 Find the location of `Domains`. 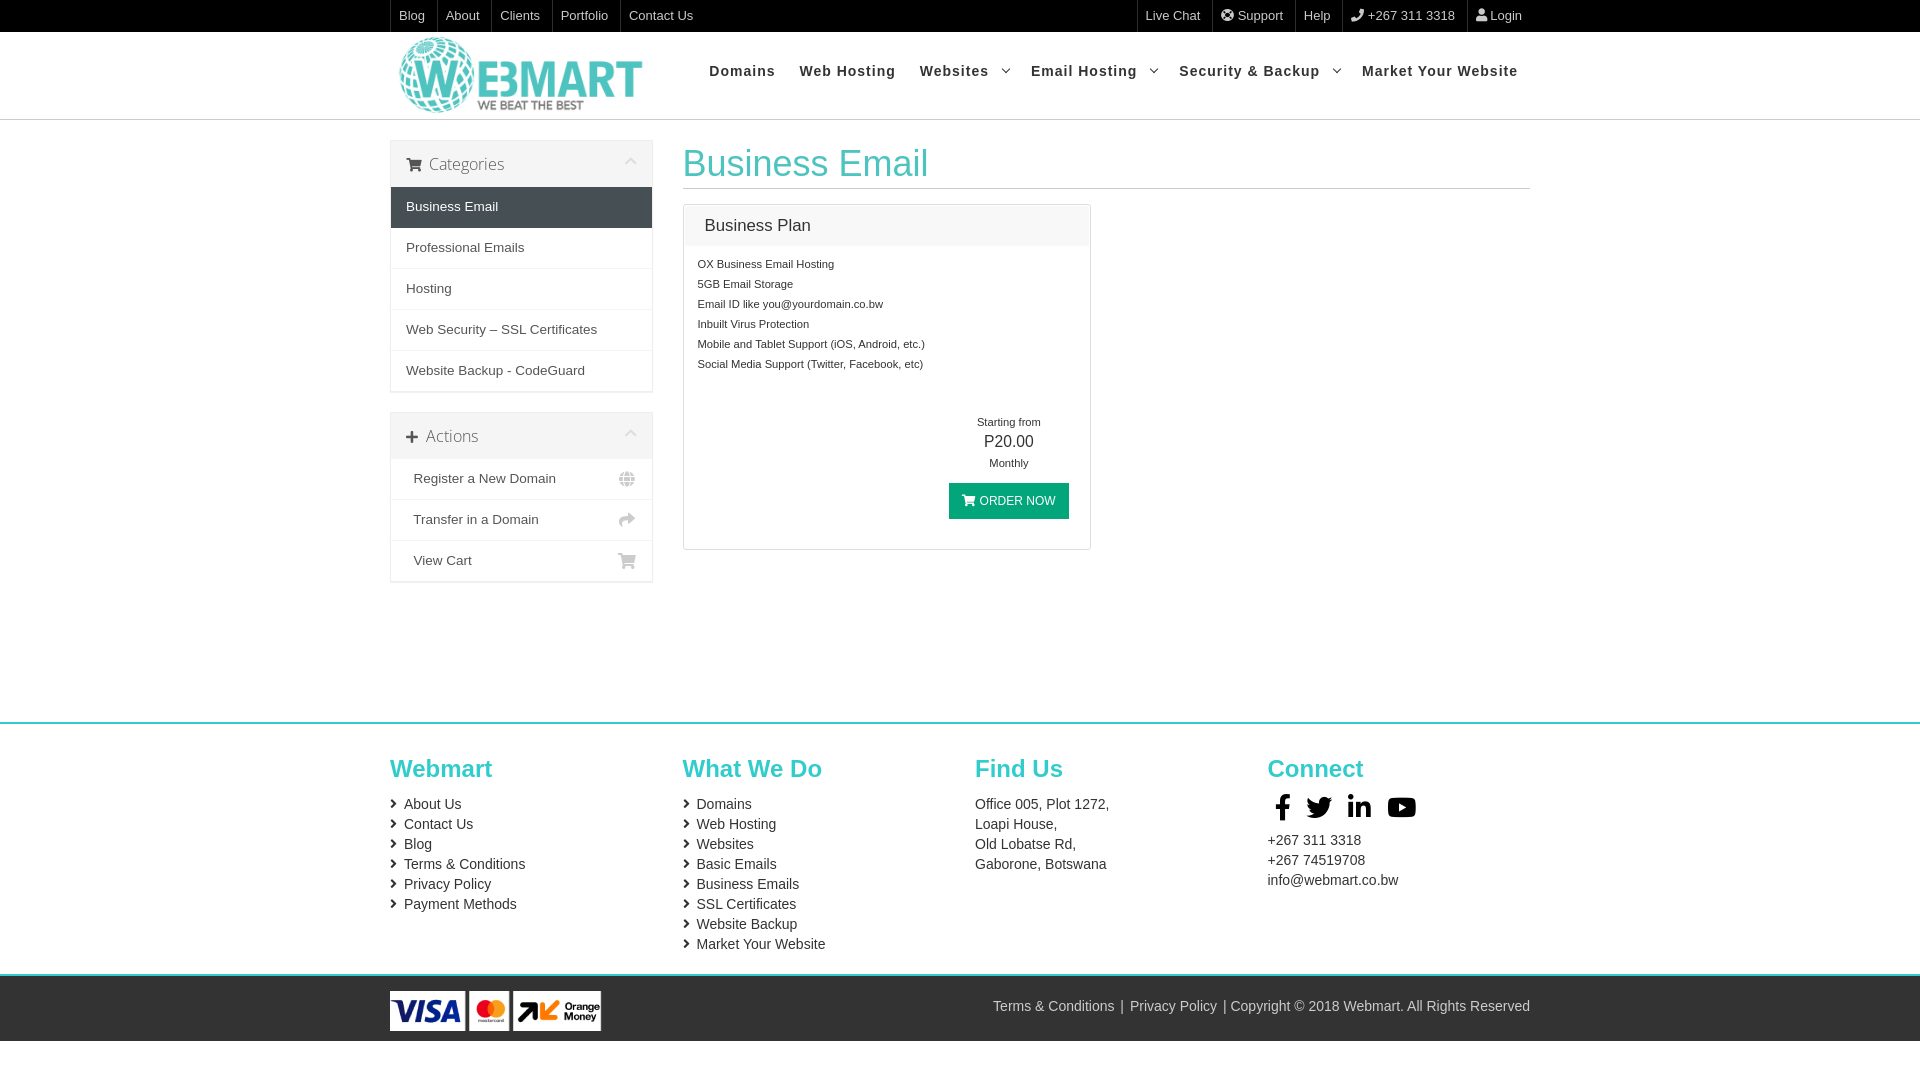

Domains is located at coordinates (742, 71).